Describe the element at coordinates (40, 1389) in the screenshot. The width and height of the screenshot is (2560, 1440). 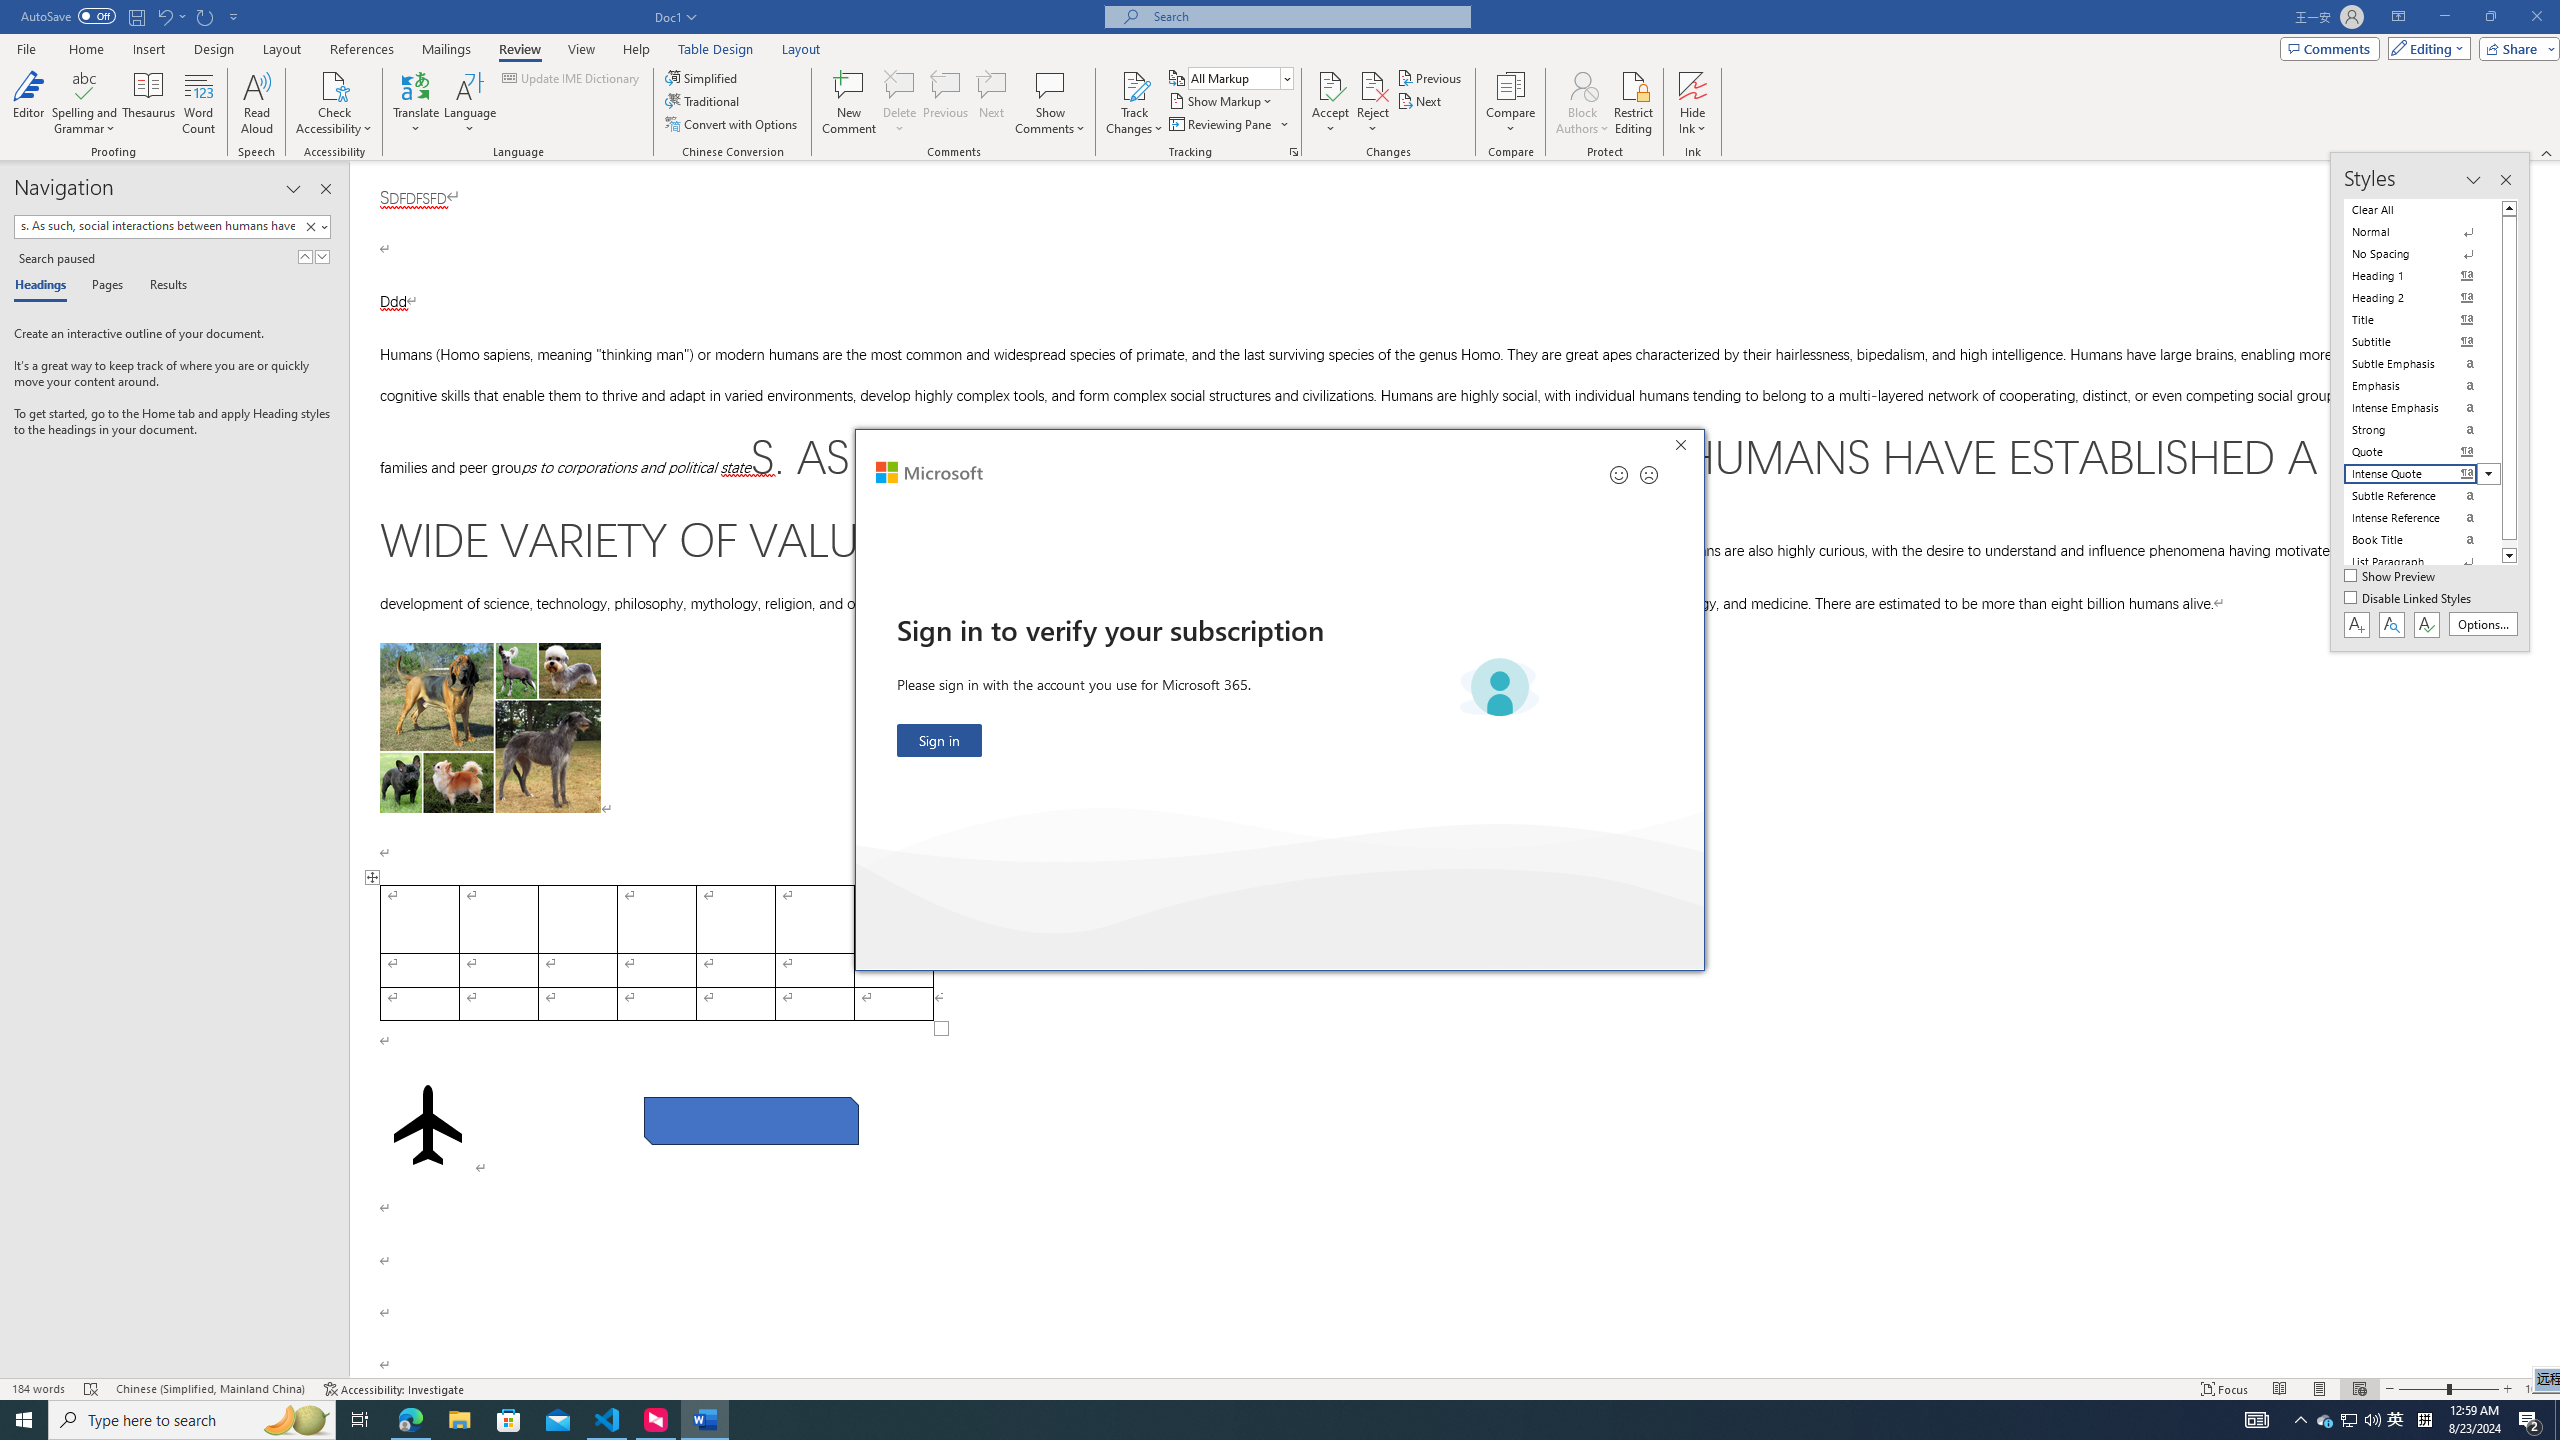
I see `Word Count 184 words` at that location.